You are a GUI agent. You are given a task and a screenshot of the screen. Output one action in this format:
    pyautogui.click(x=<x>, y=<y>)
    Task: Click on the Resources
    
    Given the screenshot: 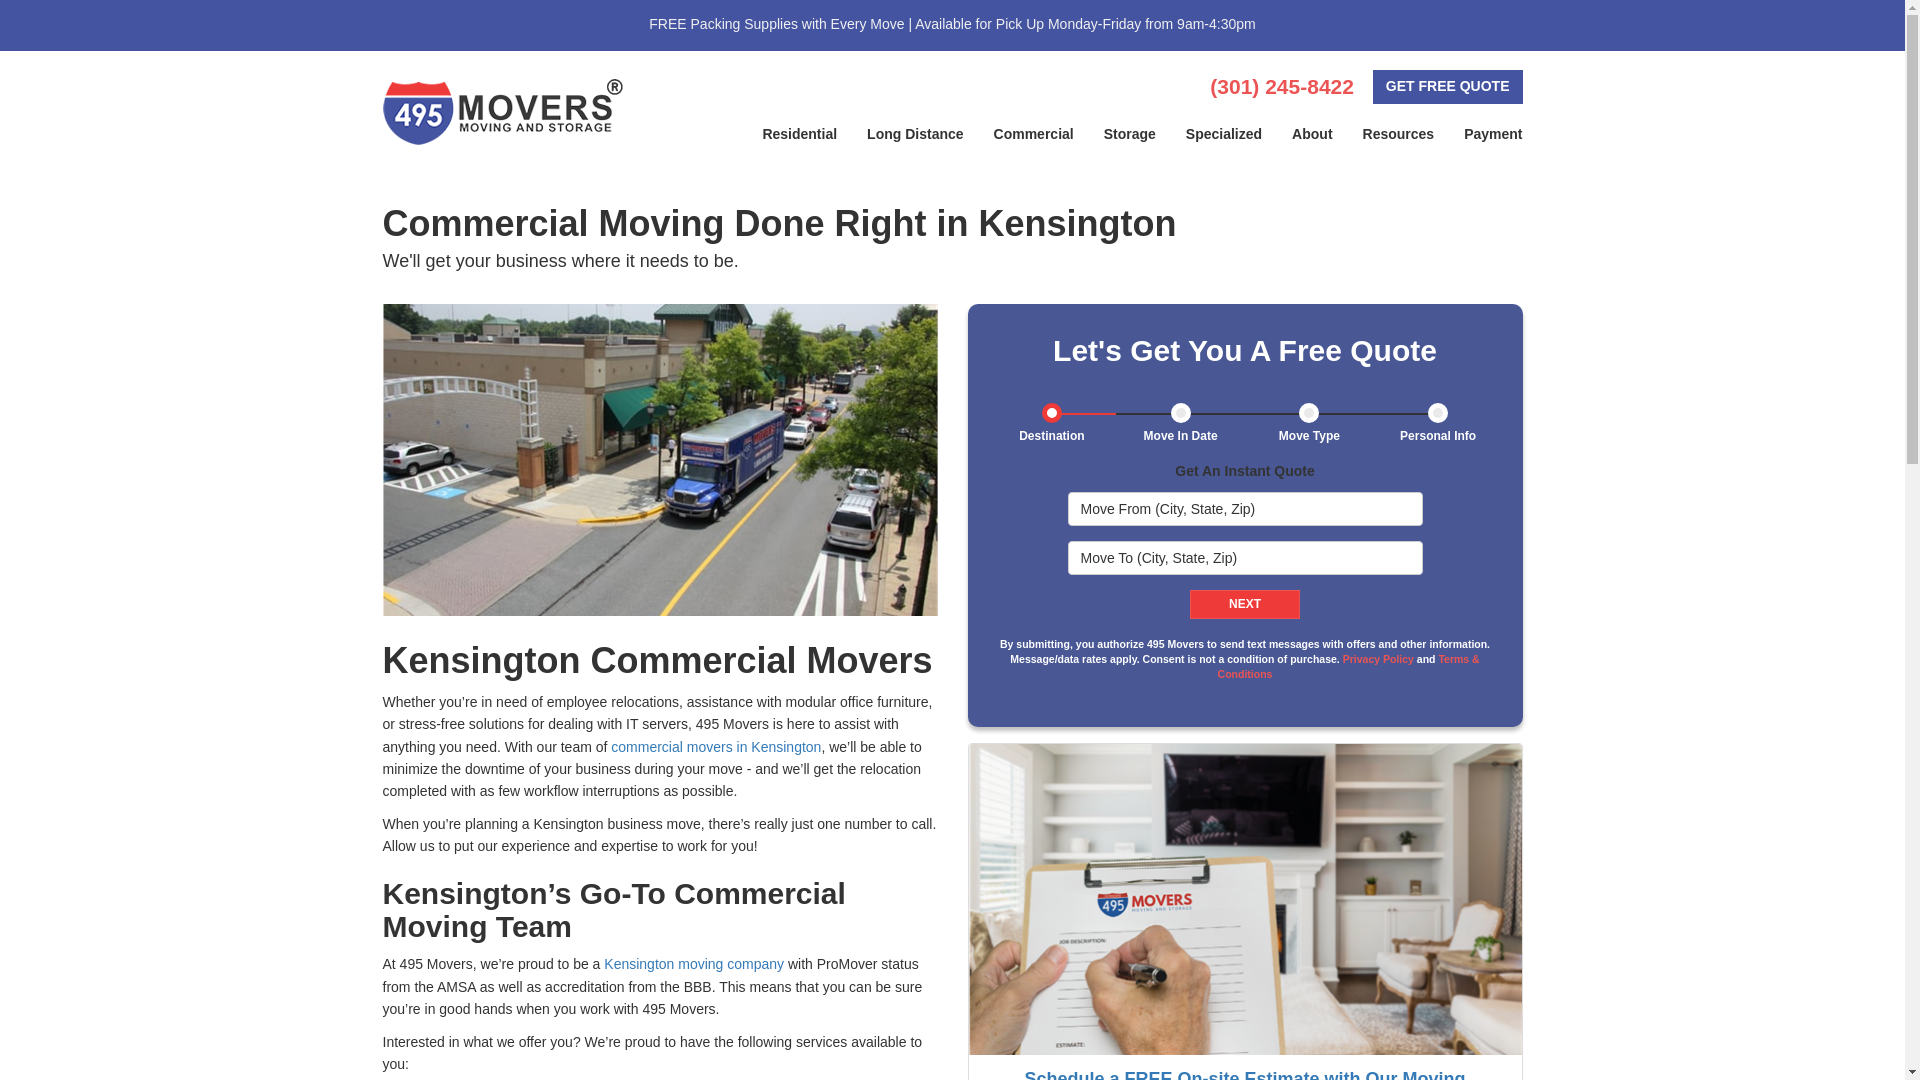 What is the action you would take?
    pyautogui.click(x=1398, y=134)
    